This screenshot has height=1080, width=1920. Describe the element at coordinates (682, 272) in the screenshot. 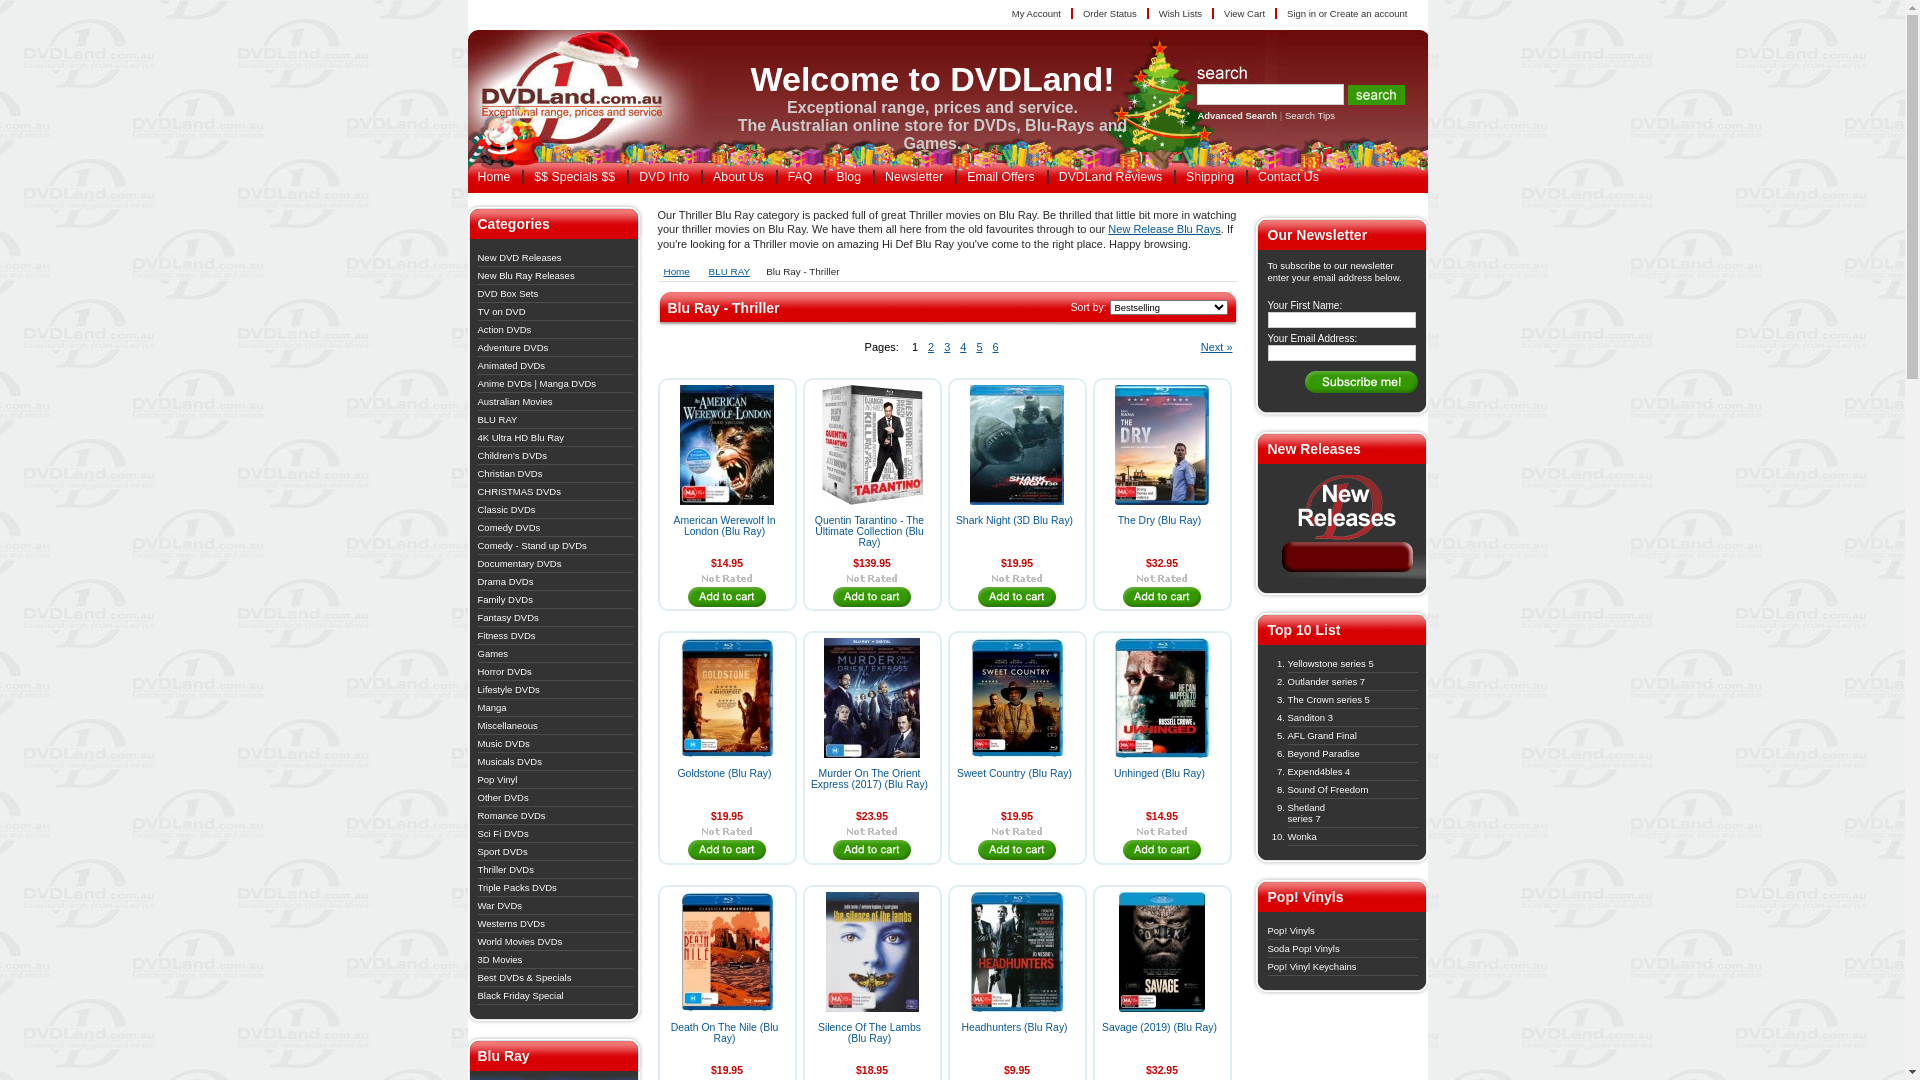

I see `Home` at that location.